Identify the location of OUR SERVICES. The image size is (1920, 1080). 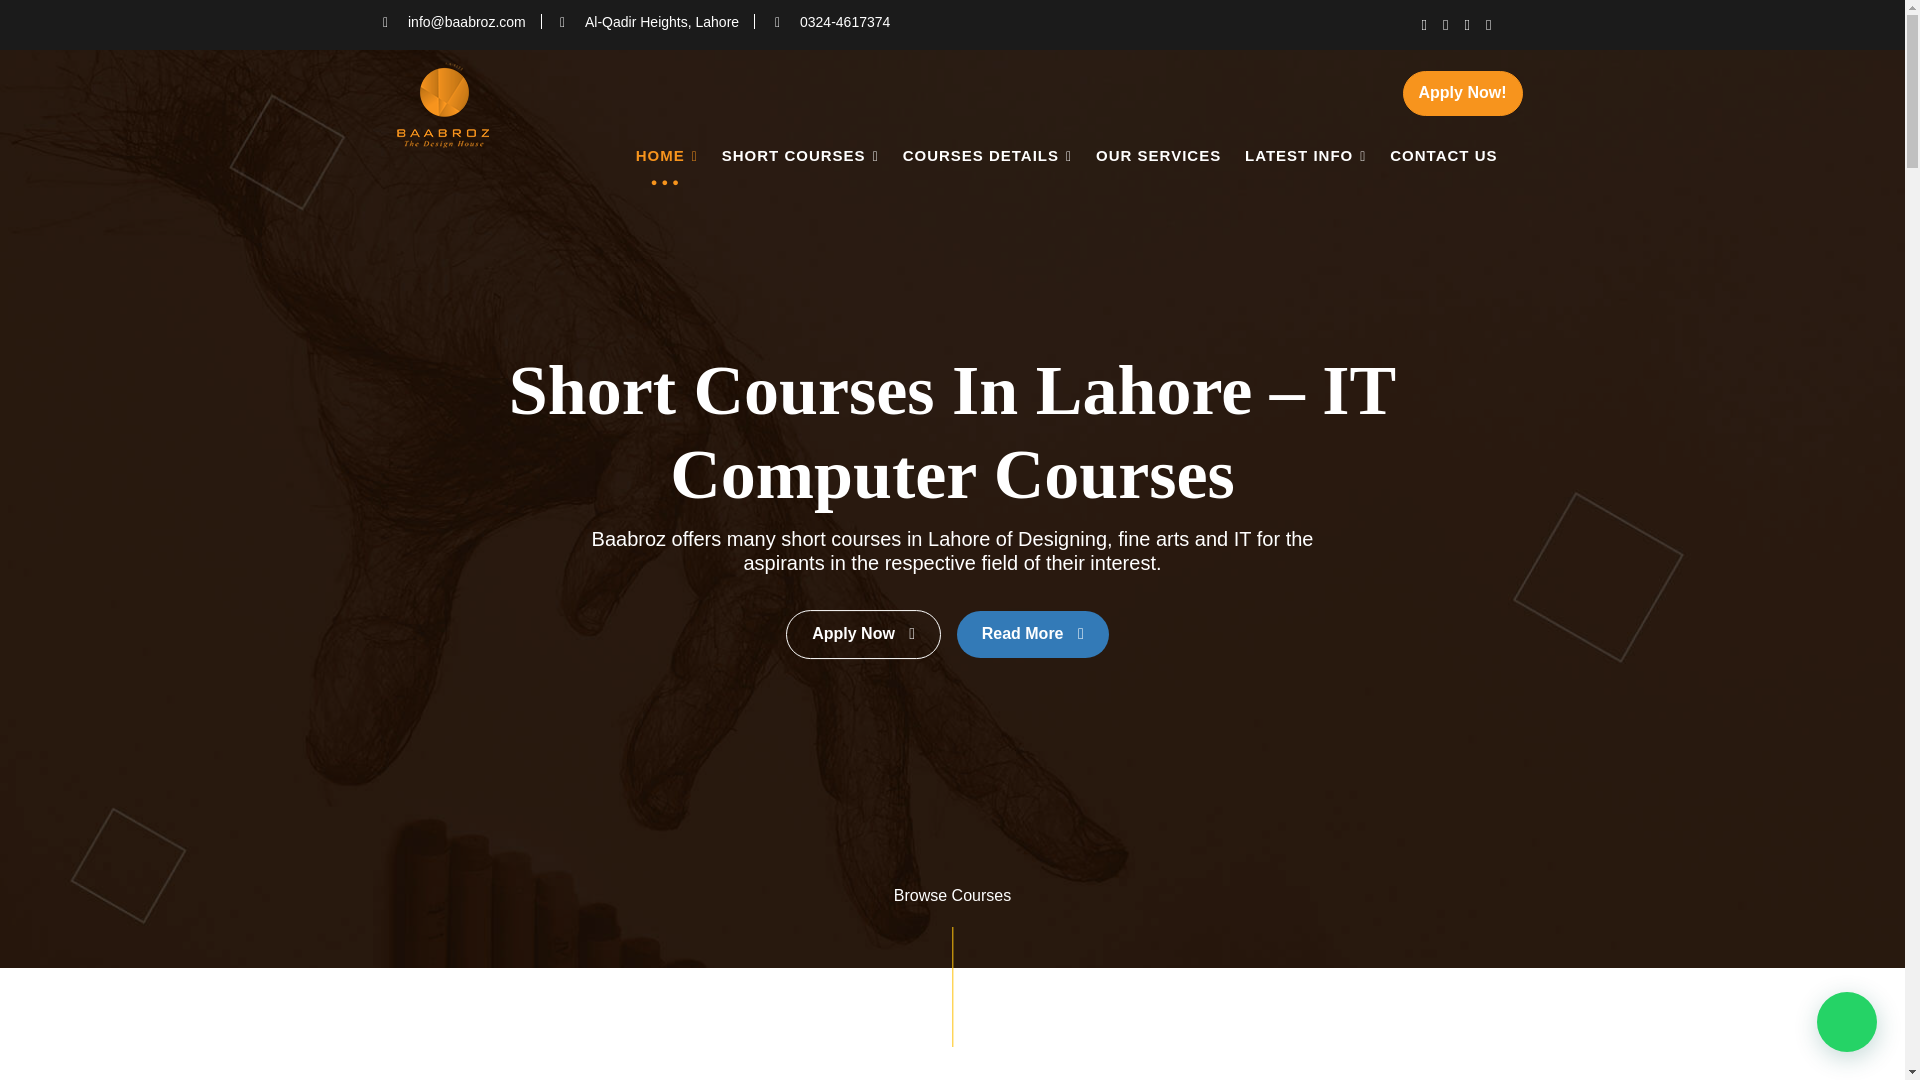
(1158, 155).